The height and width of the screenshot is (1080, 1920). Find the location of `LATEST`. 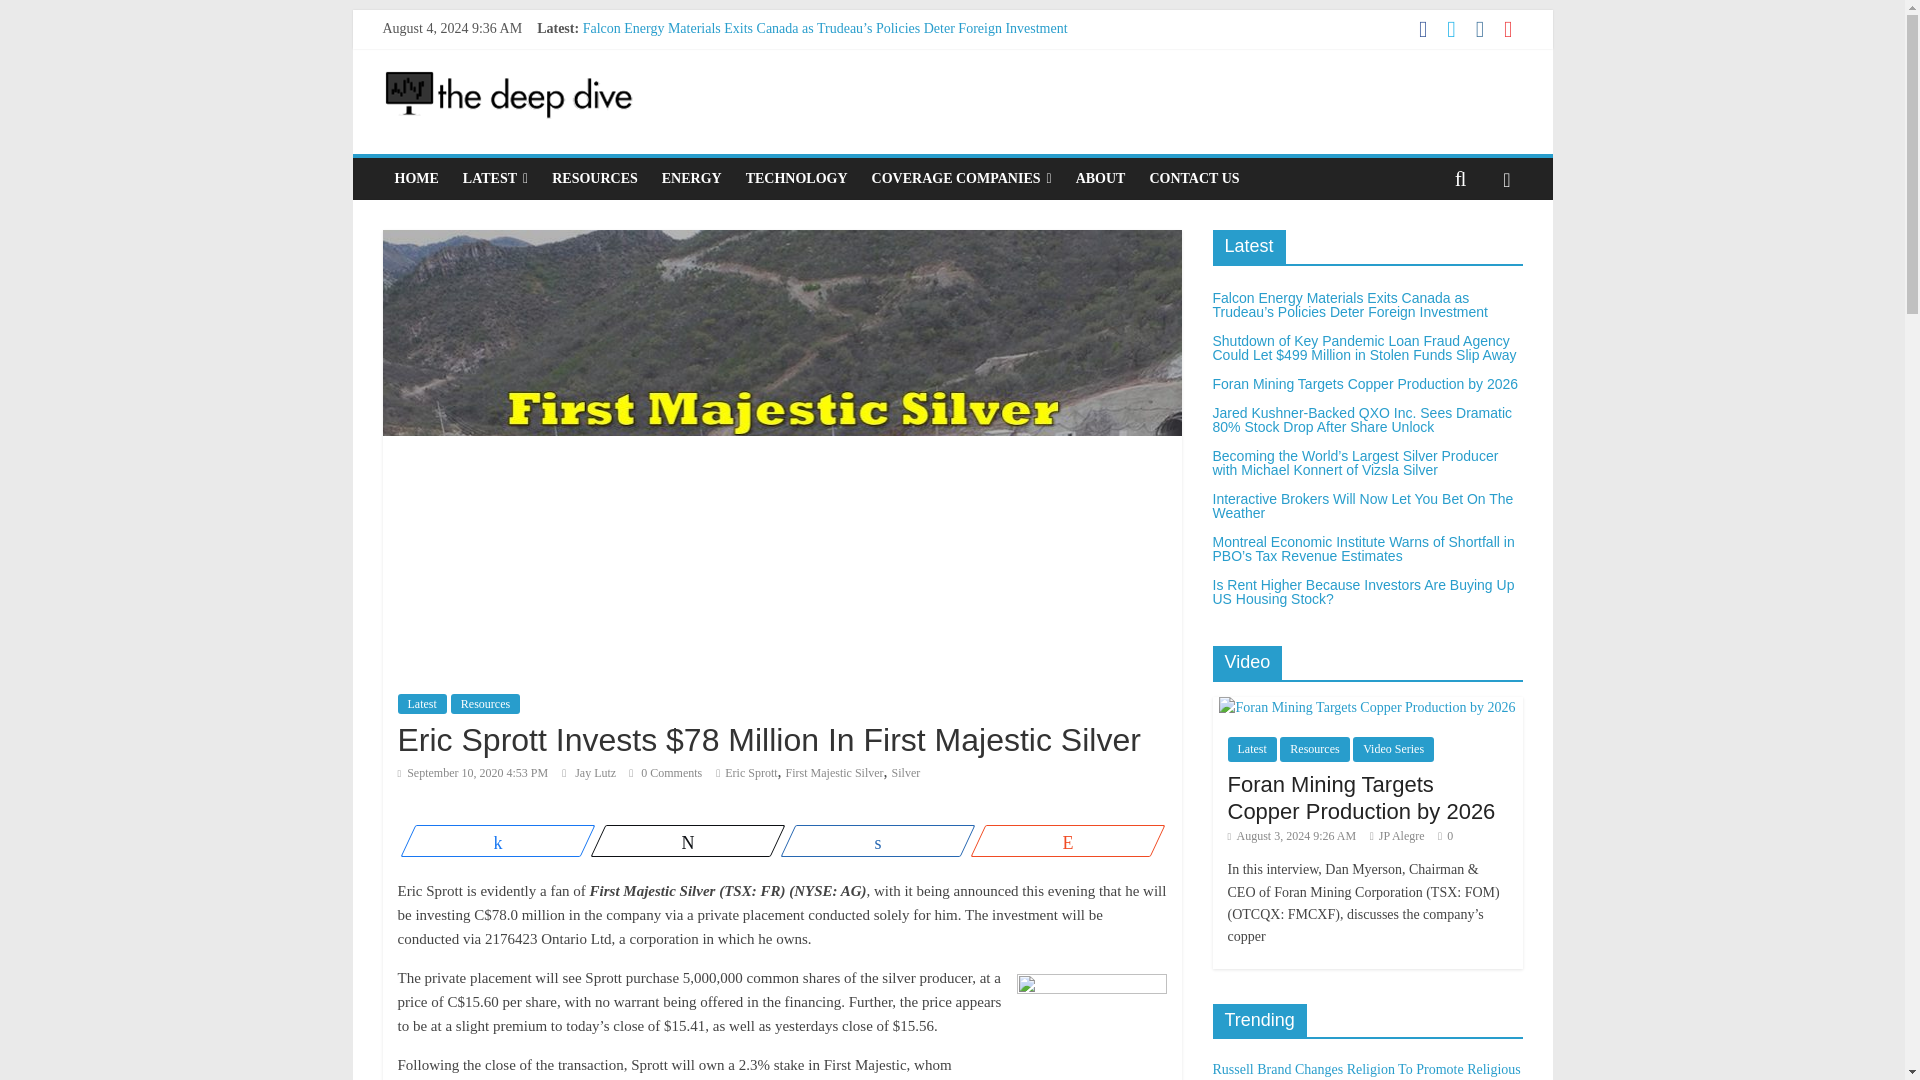

LATEST is located at coordinates (495, 178).